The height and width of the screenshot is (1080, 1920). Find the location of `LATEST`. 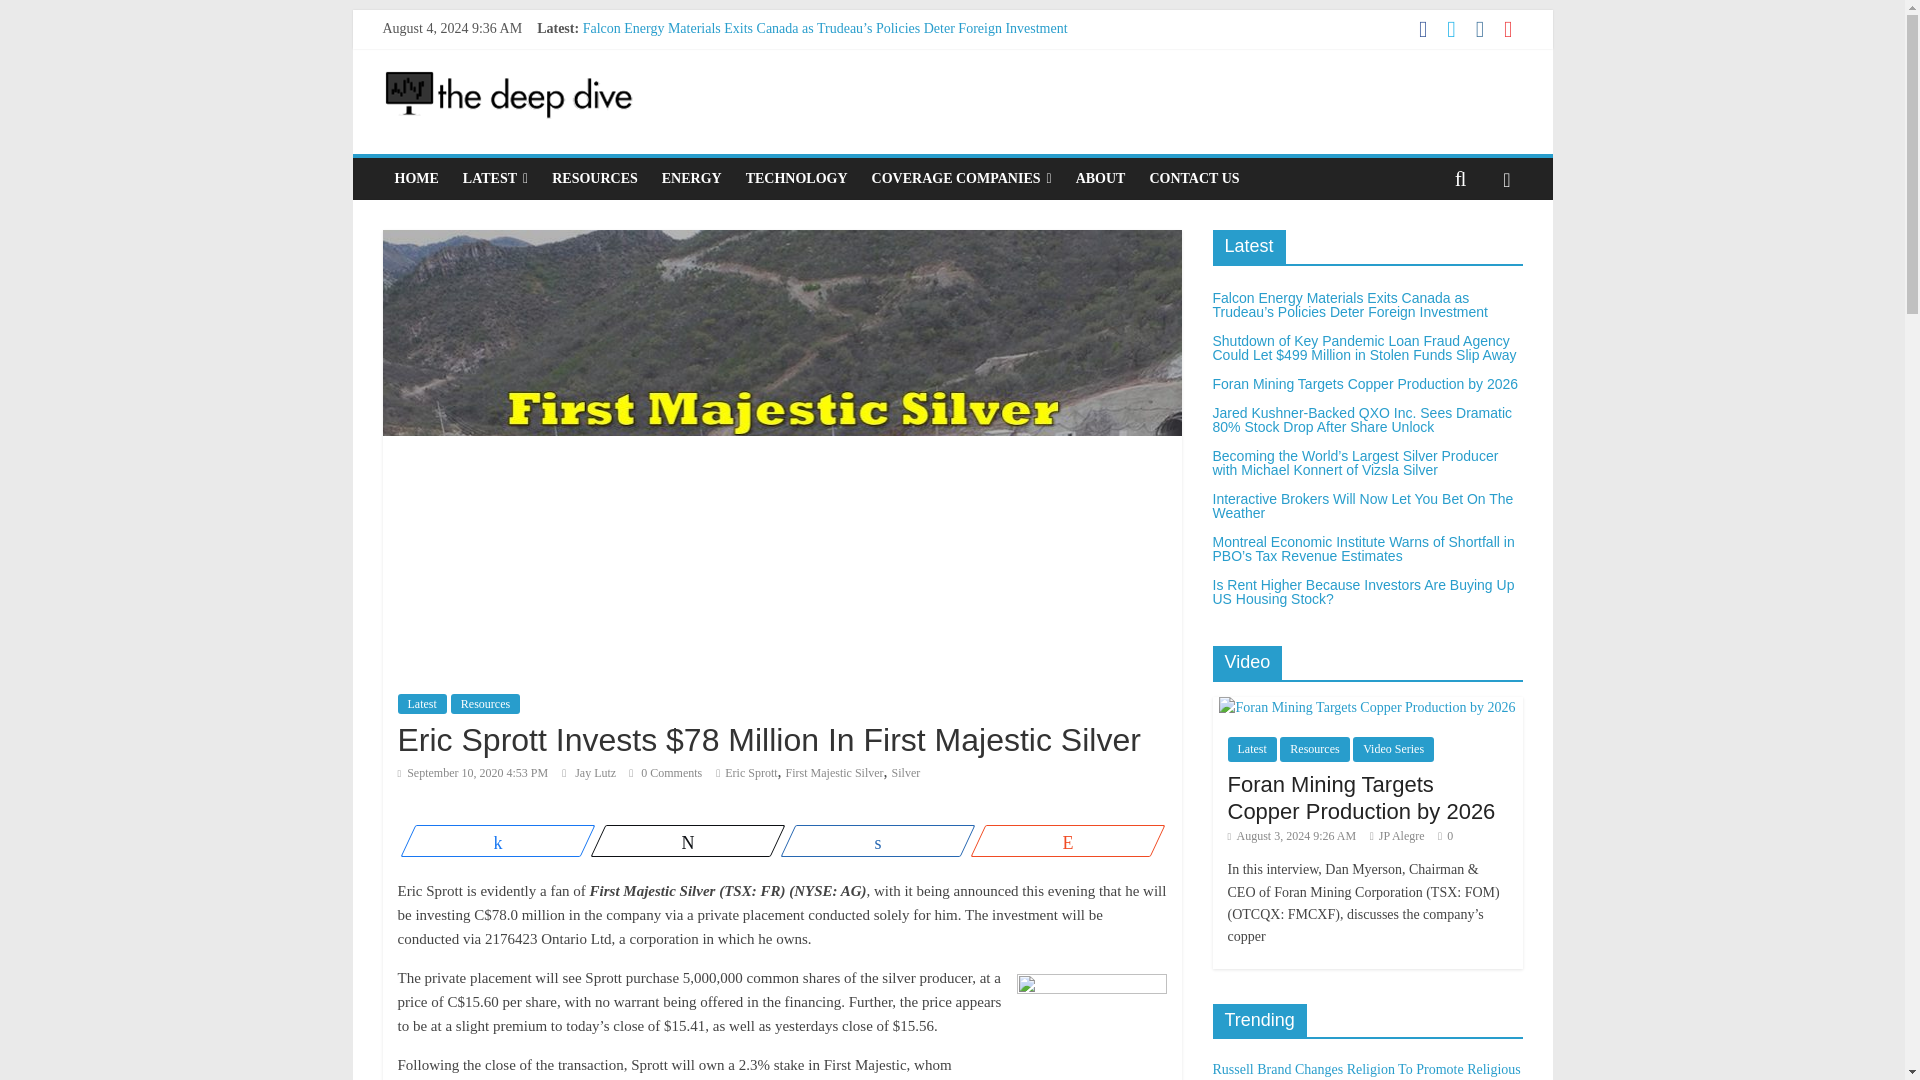

LATEST is located at coordinates (495, 178).